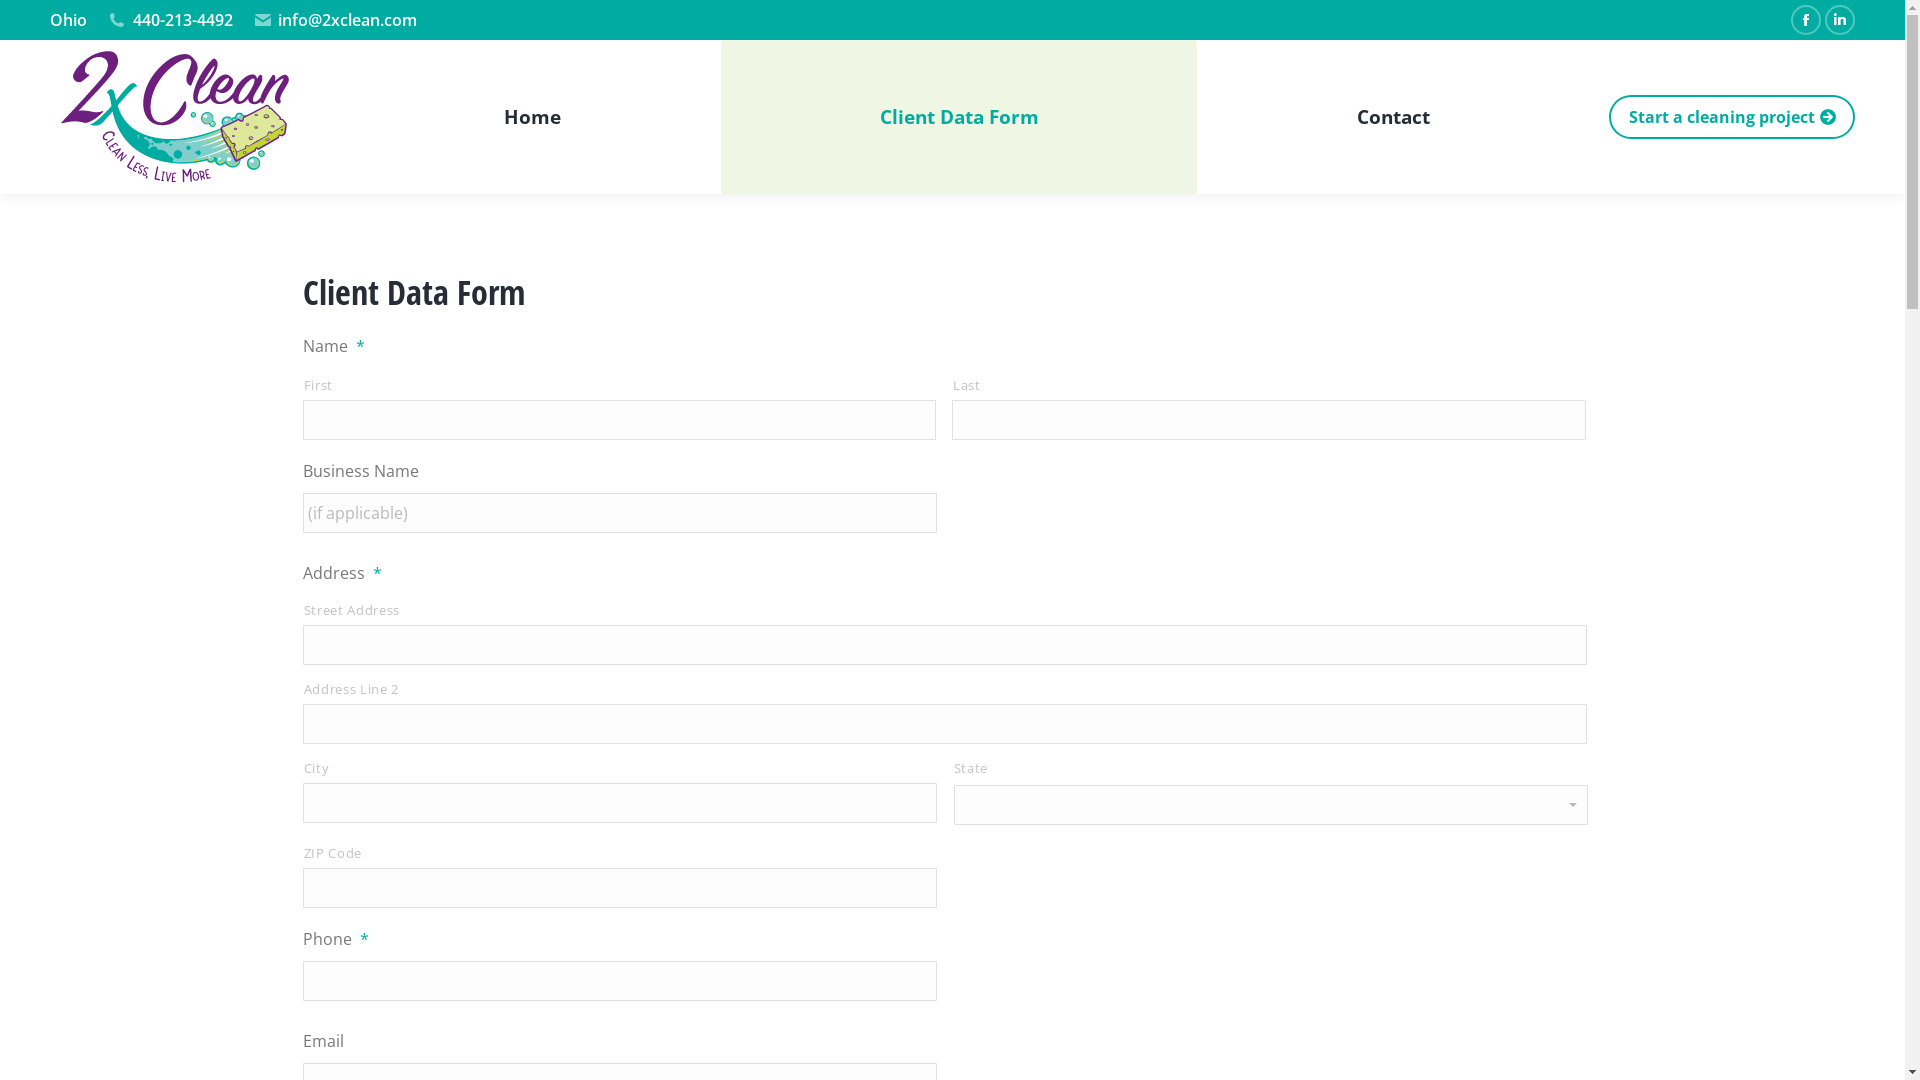  I want to click on Start a cleaning project, so click(1732, 117).